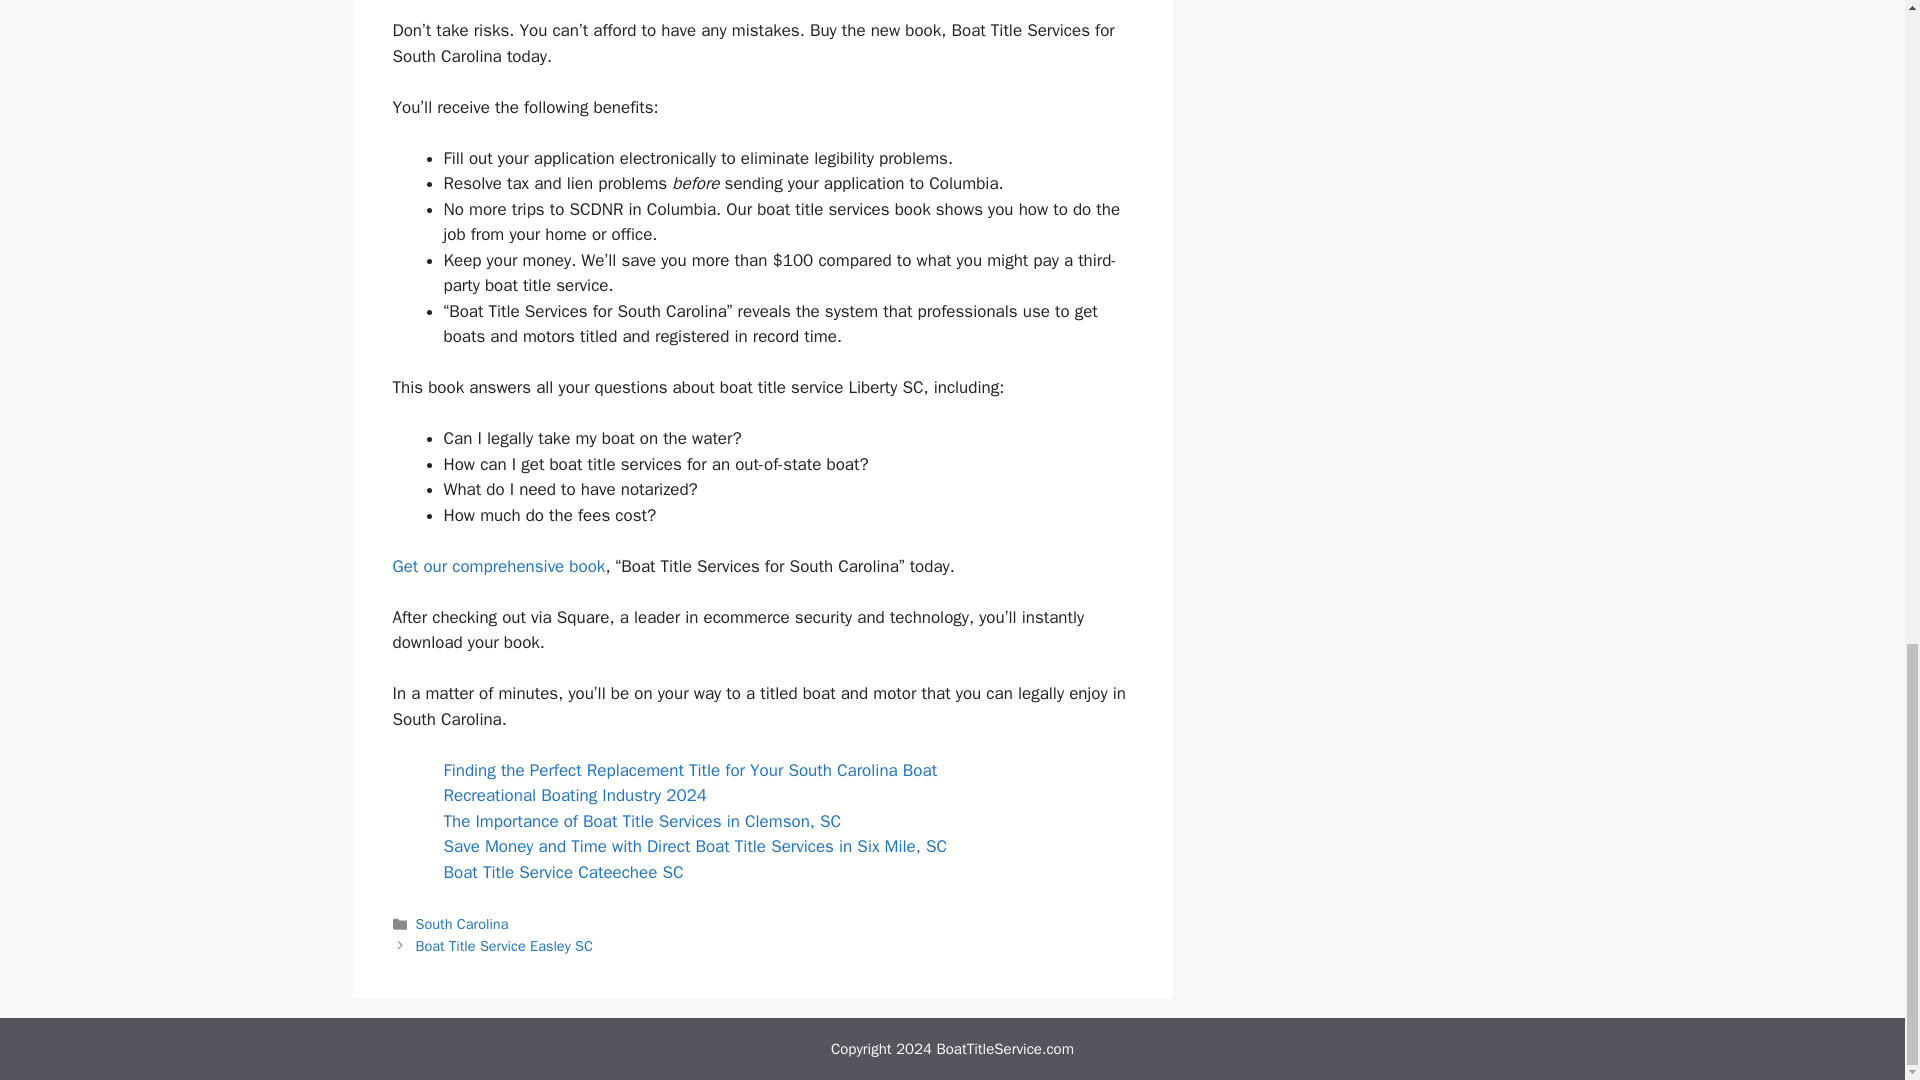 Image resolution: width=1920 pixels, height=1080 pixels. I want to click on Recreational Boating Industry 2024, so click(574, 795).